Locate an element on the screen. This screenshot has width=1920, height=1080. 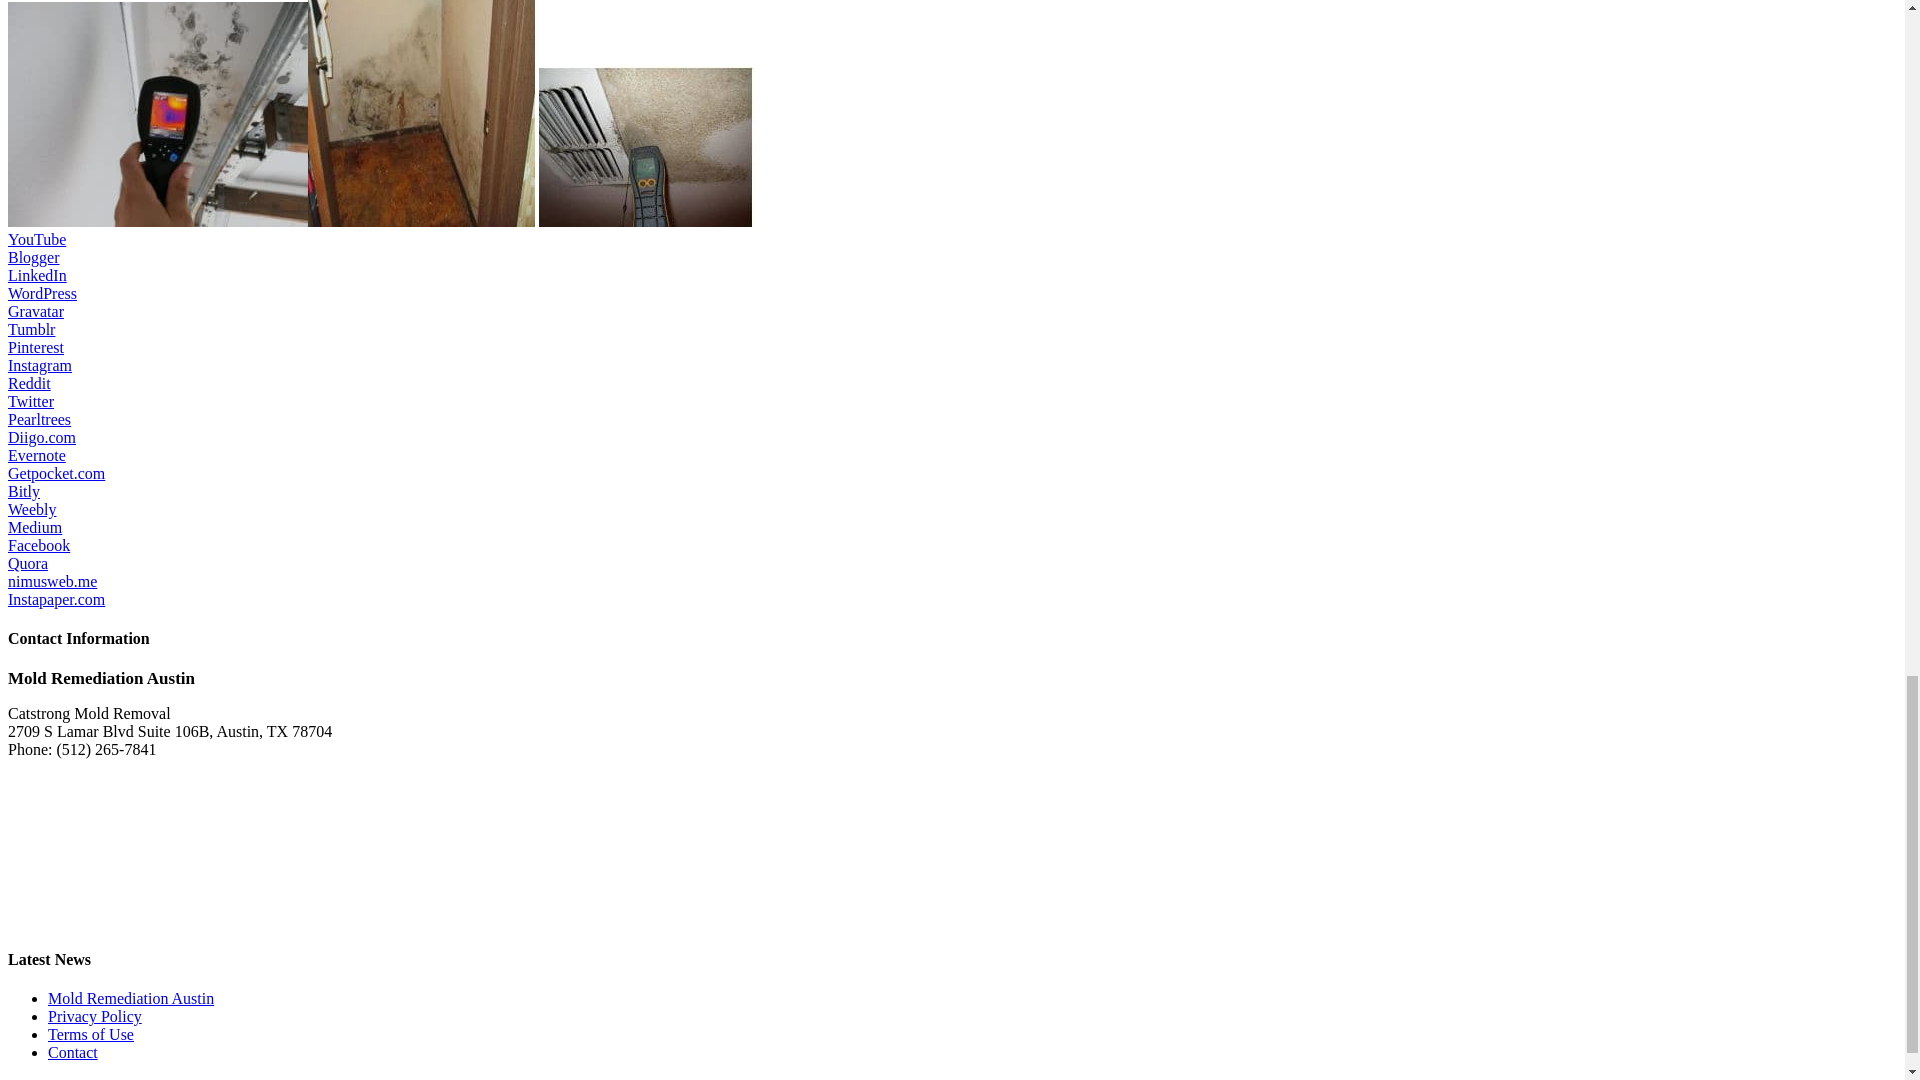
Diigo.com is located at coordinates (42, 437).